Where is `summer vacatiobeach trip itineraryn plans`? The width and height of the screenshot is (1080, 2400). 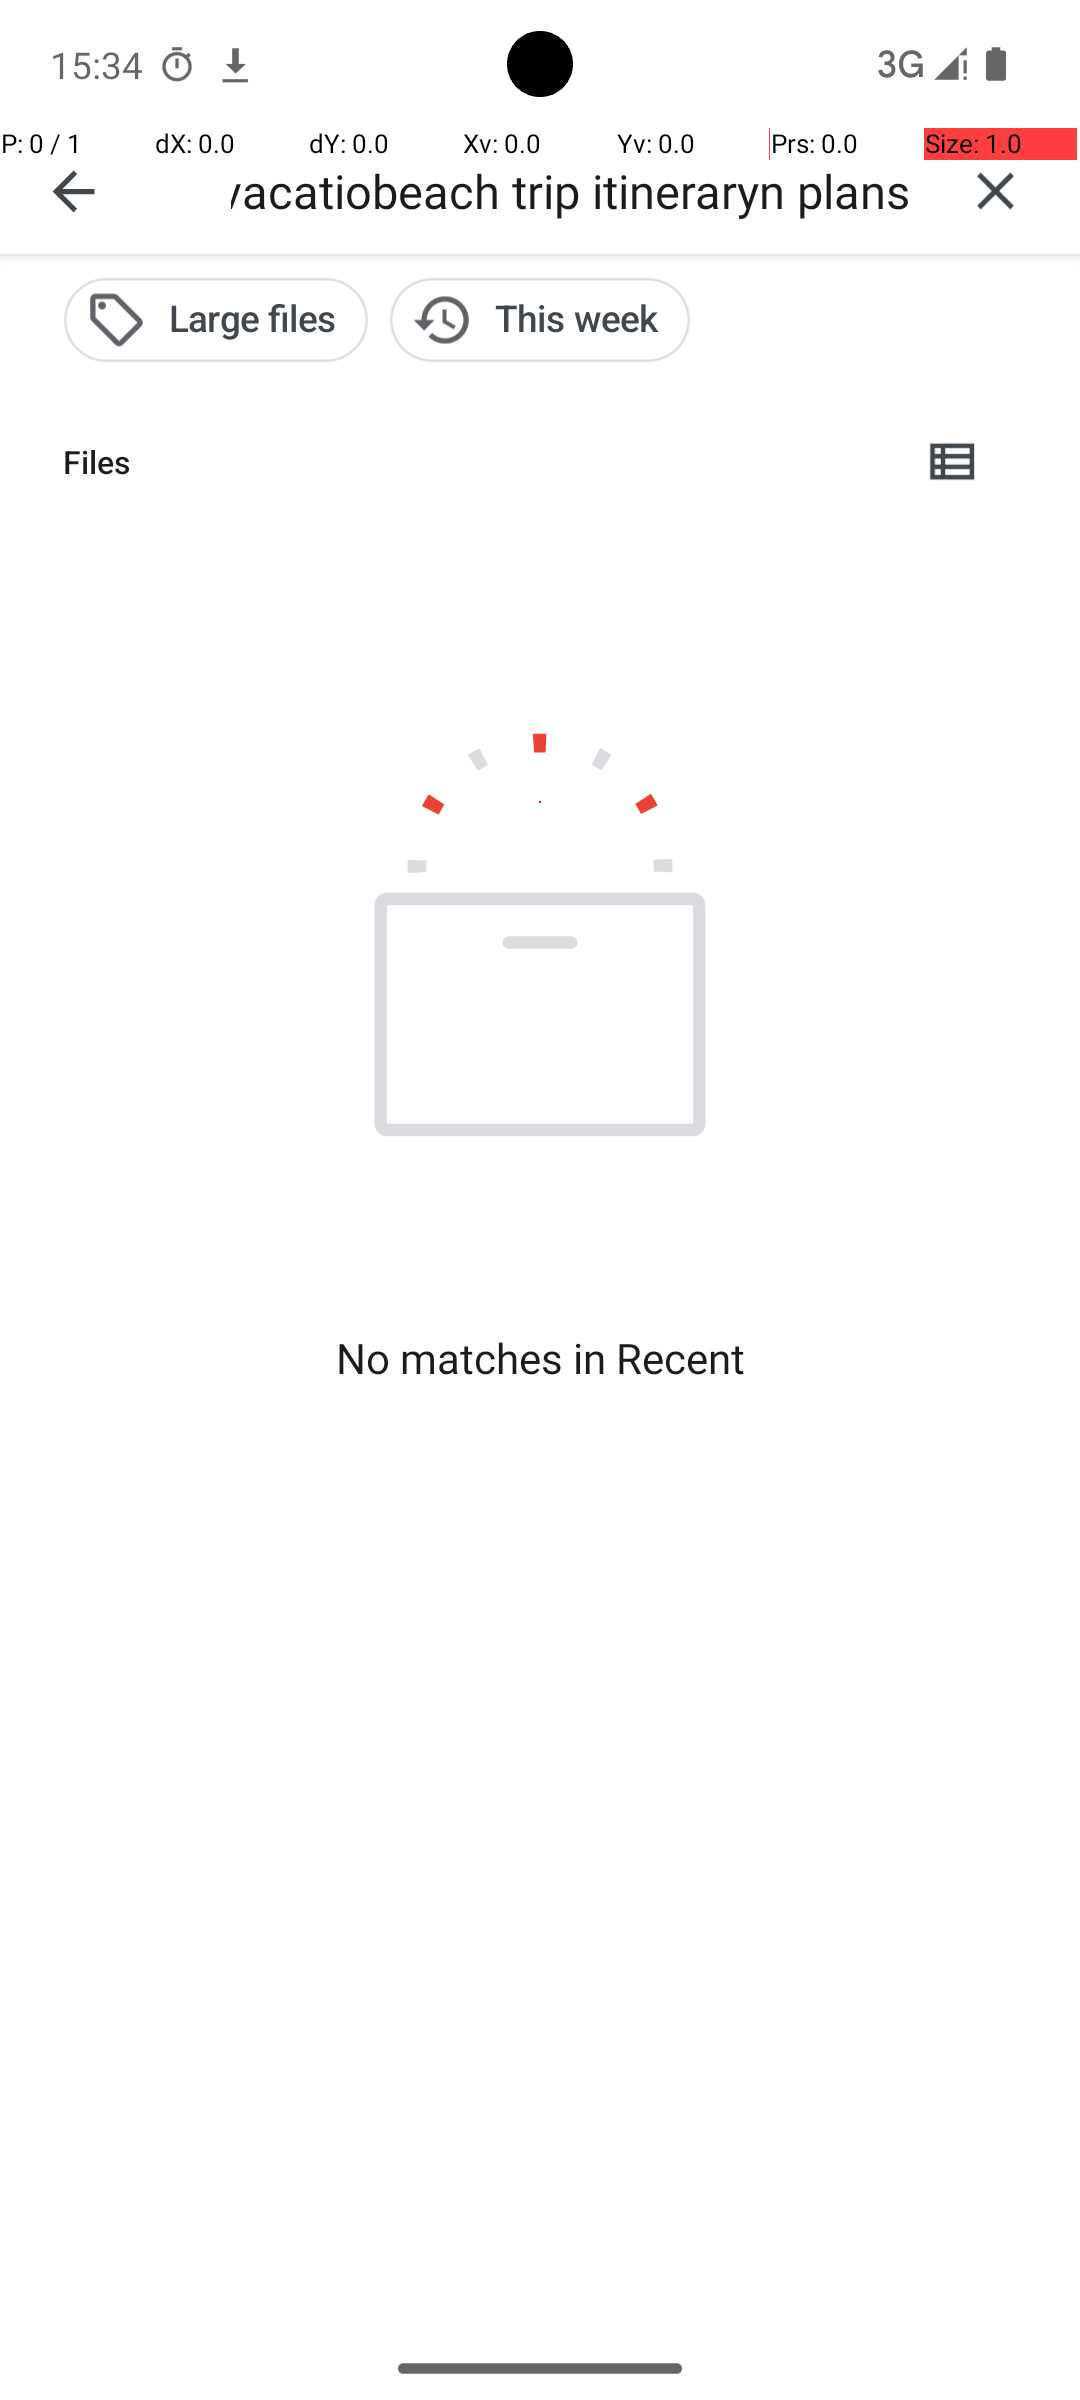
summer vacatiobeach trip itineraryn plans is located at coordinates (571, 190).